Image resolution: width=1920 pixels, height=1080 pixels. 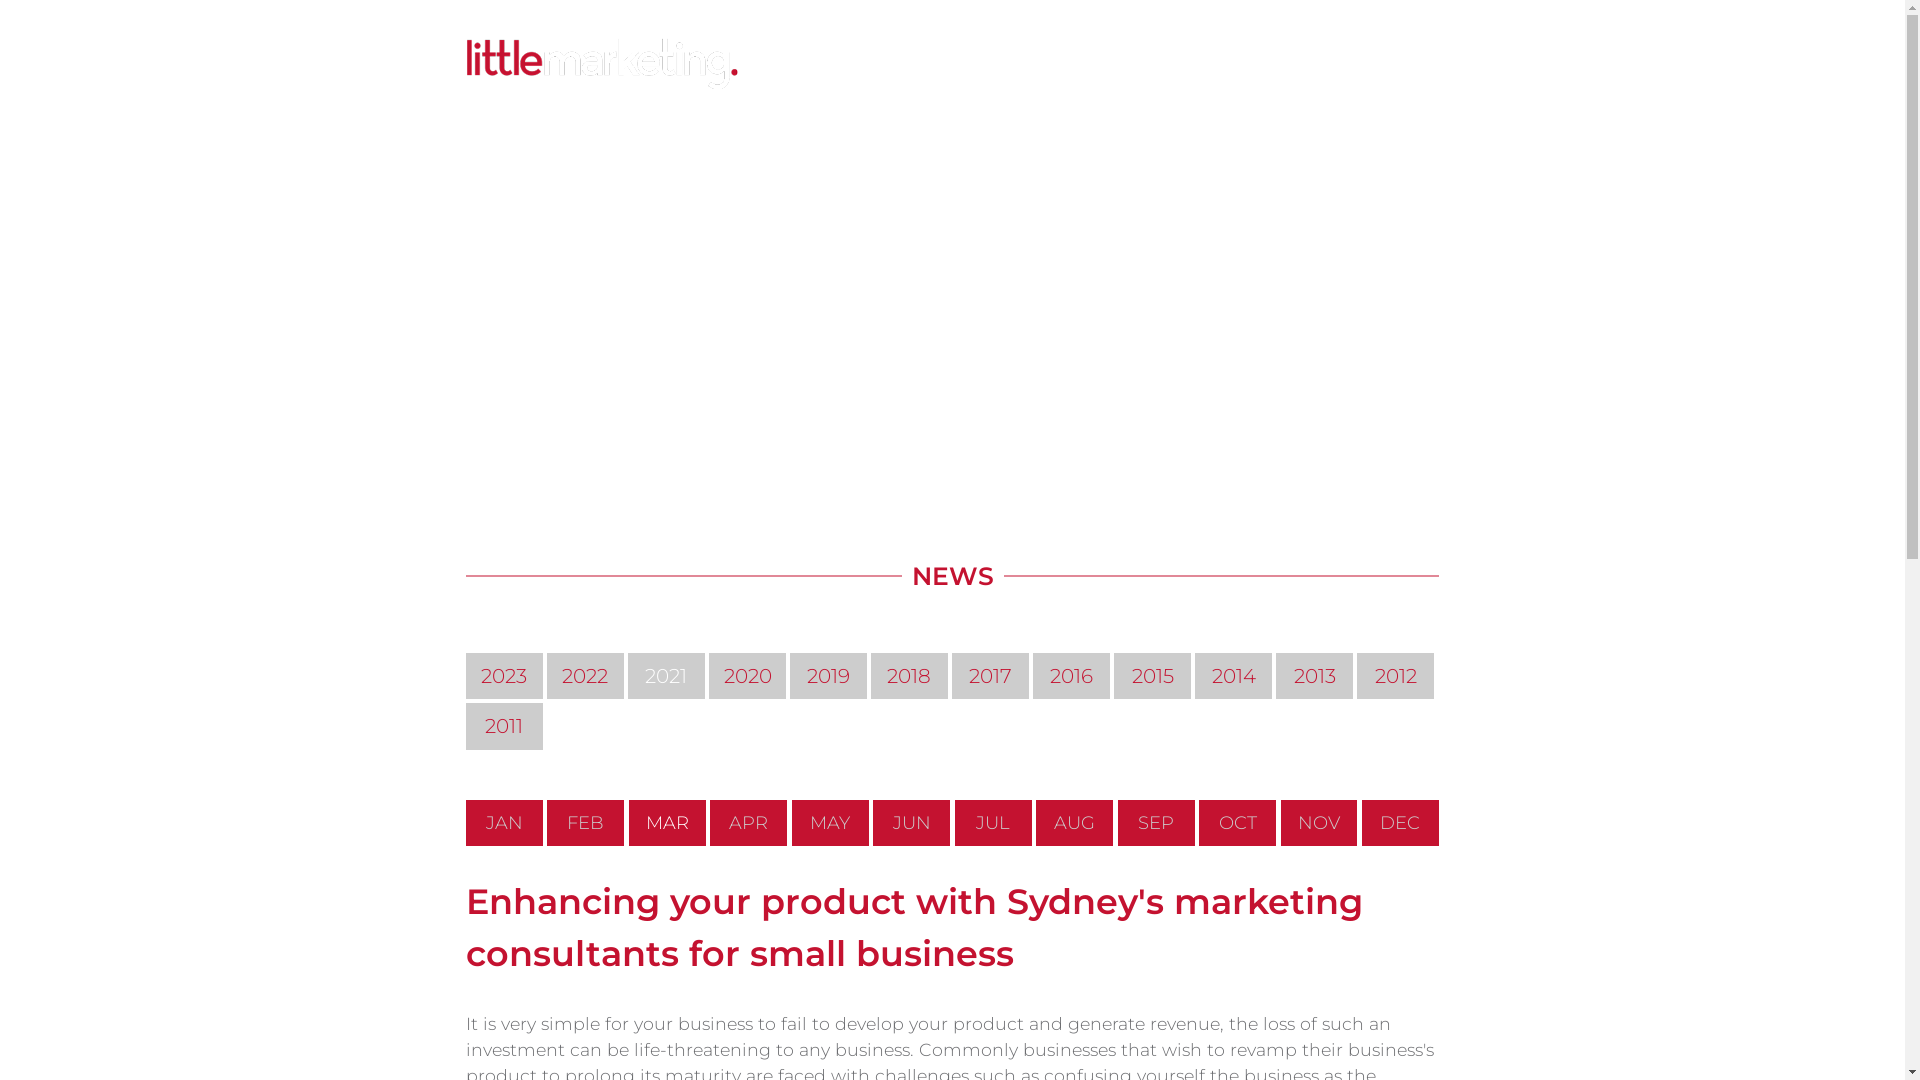 What do you see at coordinates (1400, 823) in the screenshot?
I see `DEC` at bounding box center [1400, 823].